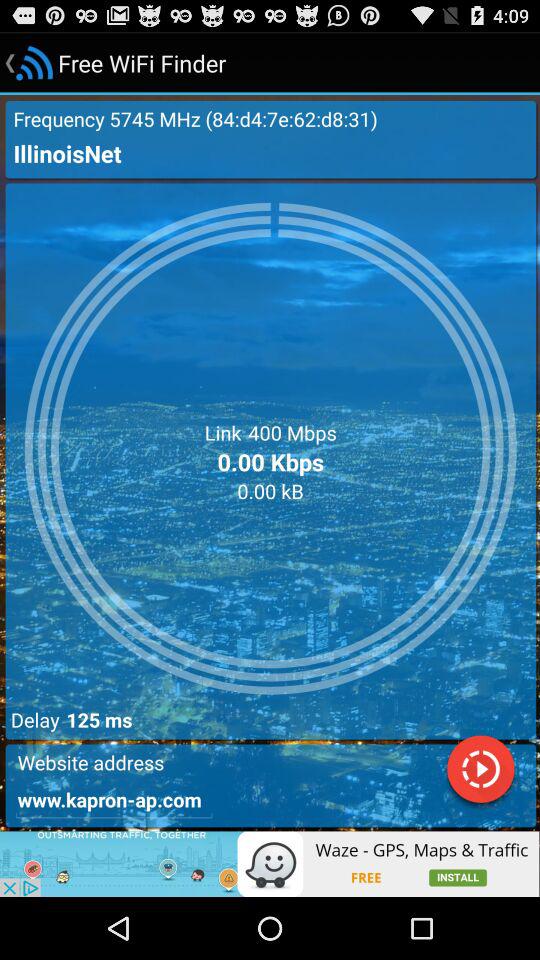  Describe the element at coordinates (480, 772) in the screenshot. I see `go to play option` at that location.